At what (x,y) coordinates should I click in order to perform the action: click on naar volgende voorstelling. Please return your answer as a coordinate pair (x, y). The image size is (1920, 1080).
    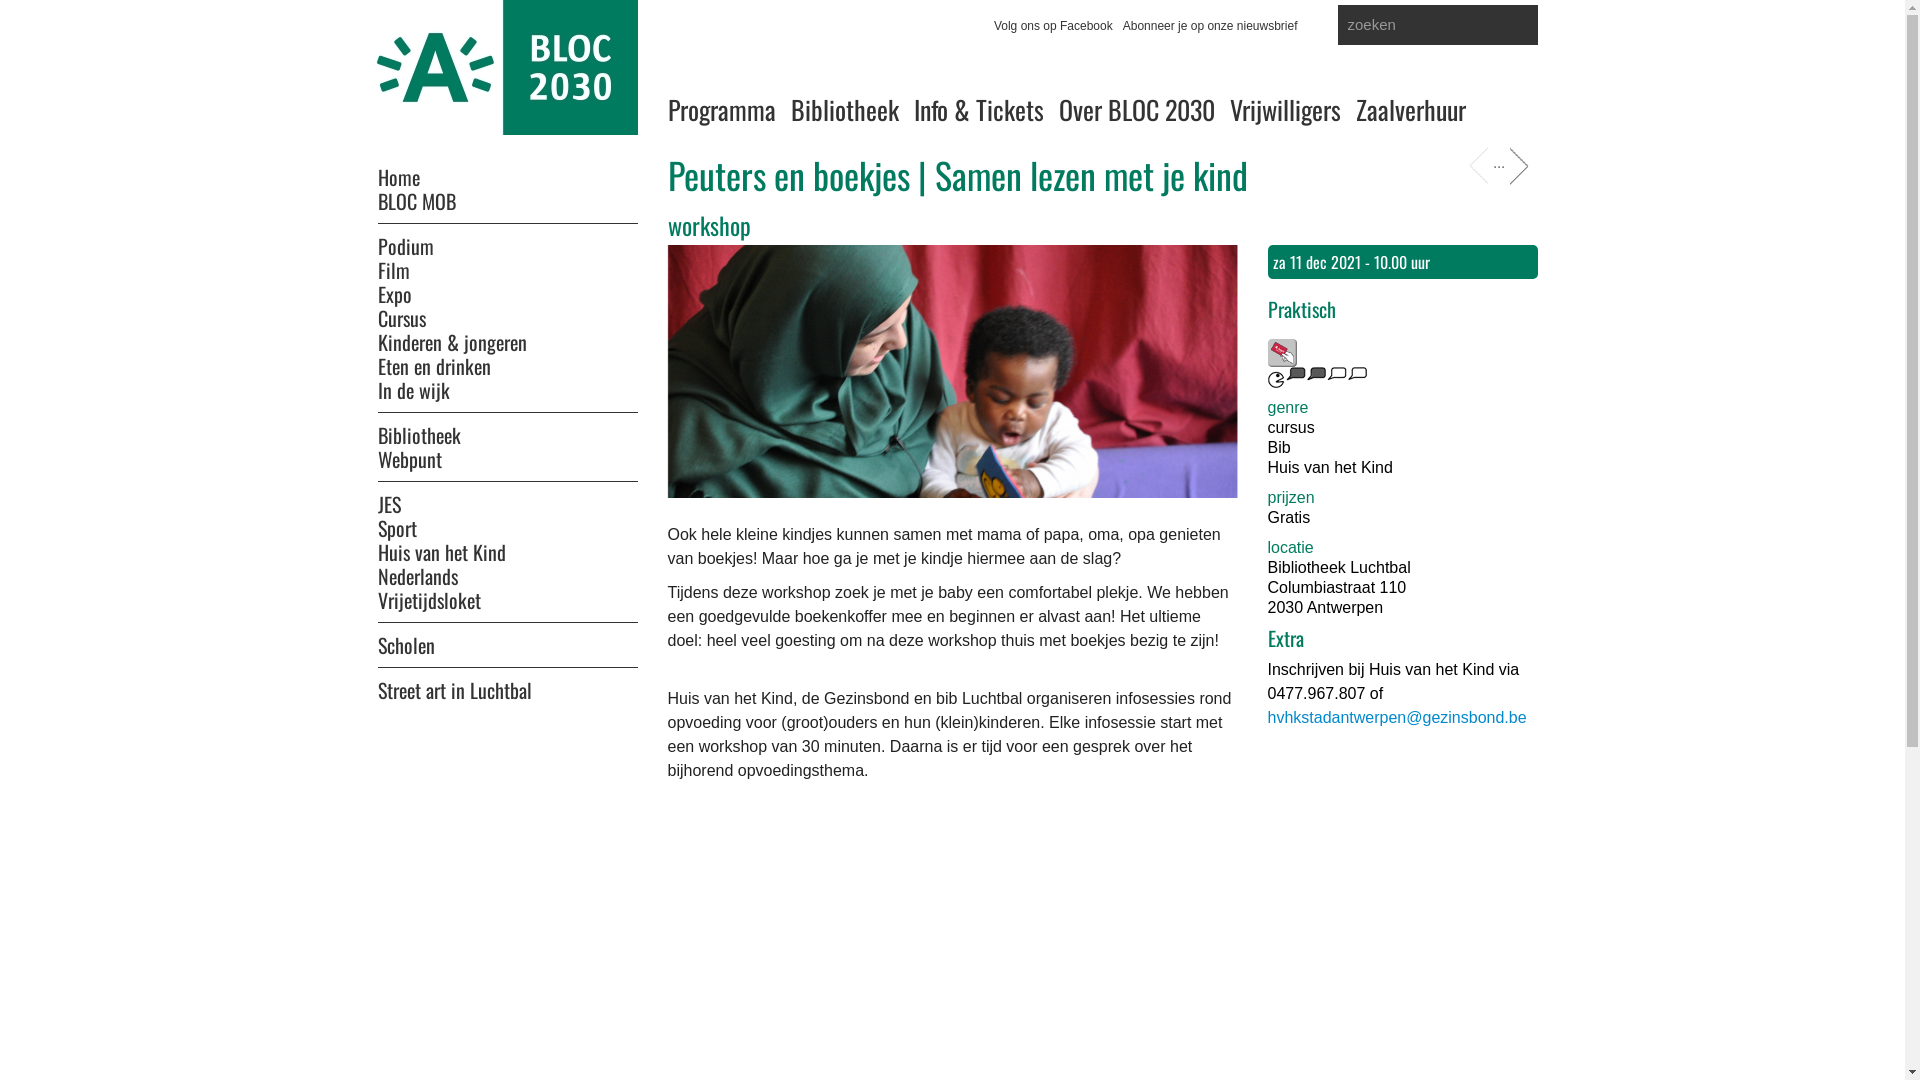
    Looking at the image, I should click on (1517, 166).